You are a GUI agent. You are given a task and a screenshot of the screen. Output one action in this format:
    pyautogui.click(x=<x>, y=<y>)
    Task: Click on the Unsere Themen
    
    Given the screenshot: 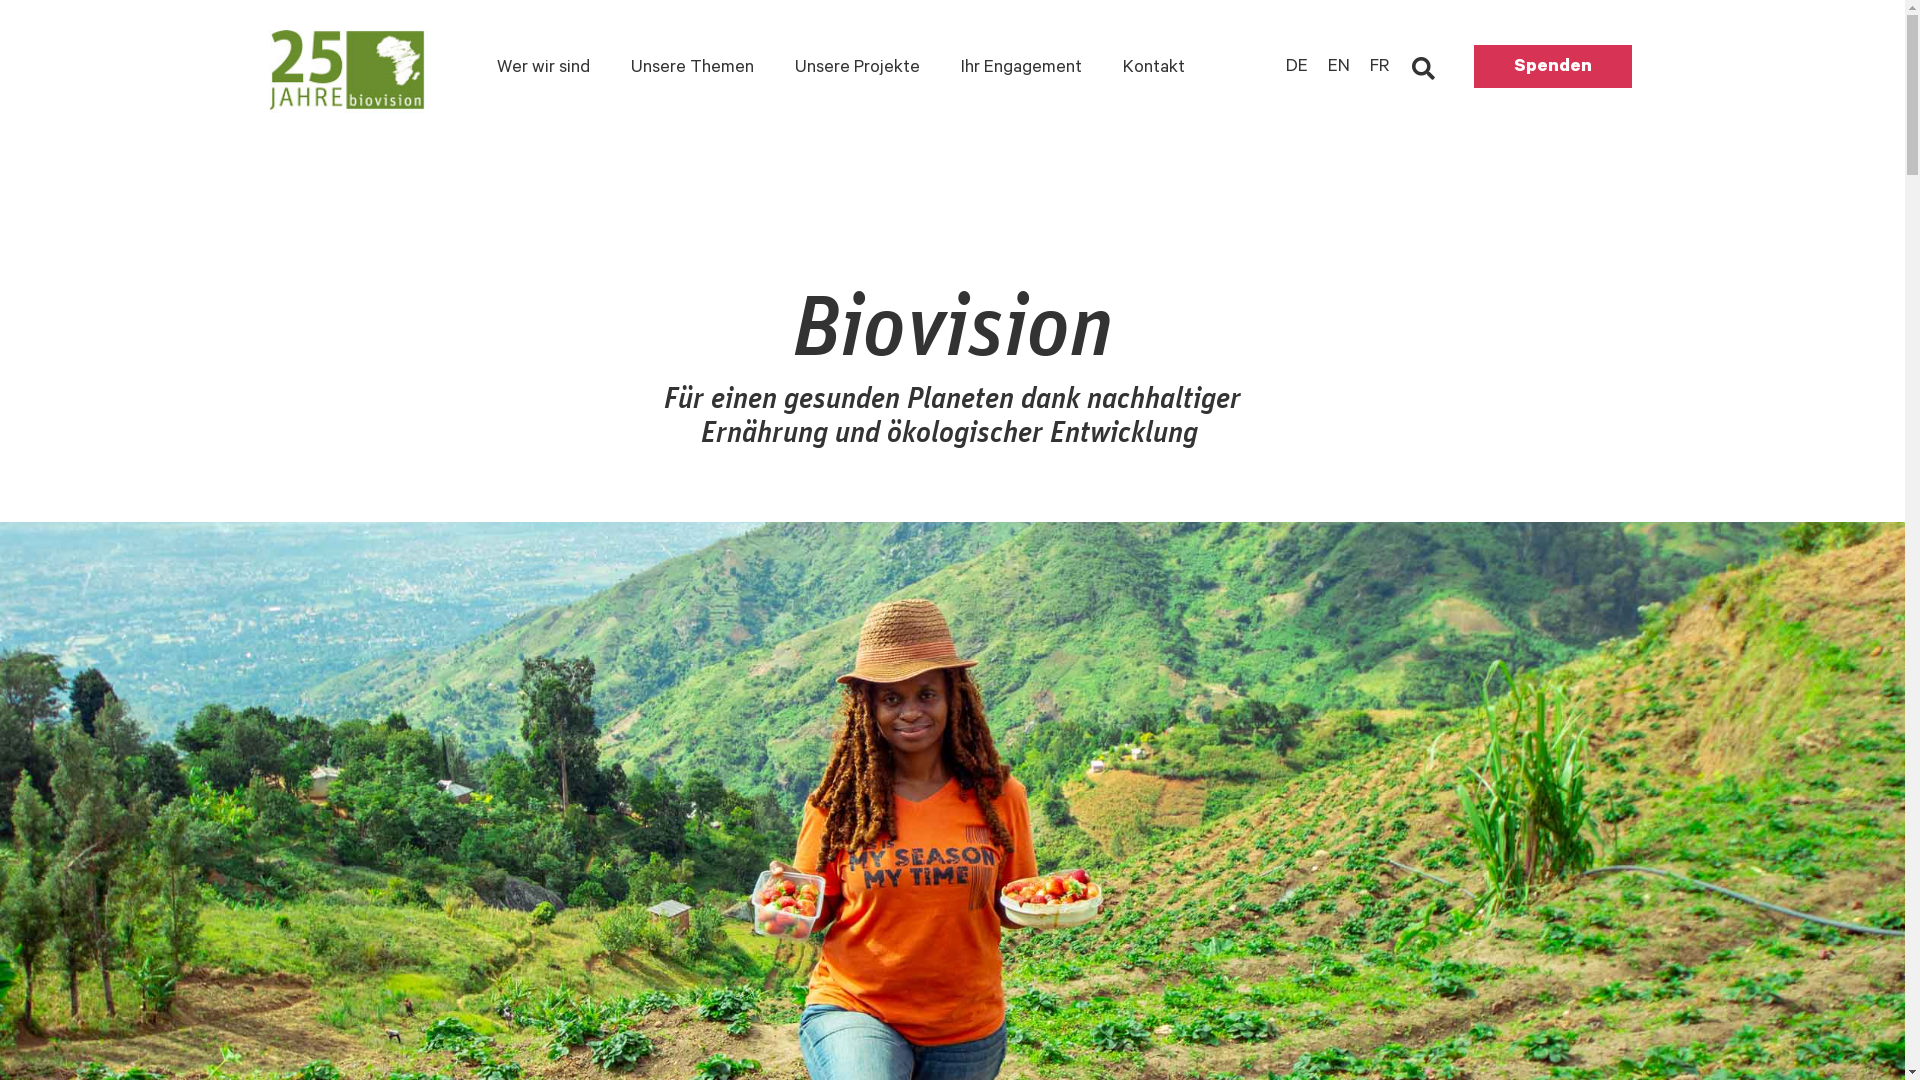 What is the action you would take?
    pyautogui.click(x=692, y=69)
    